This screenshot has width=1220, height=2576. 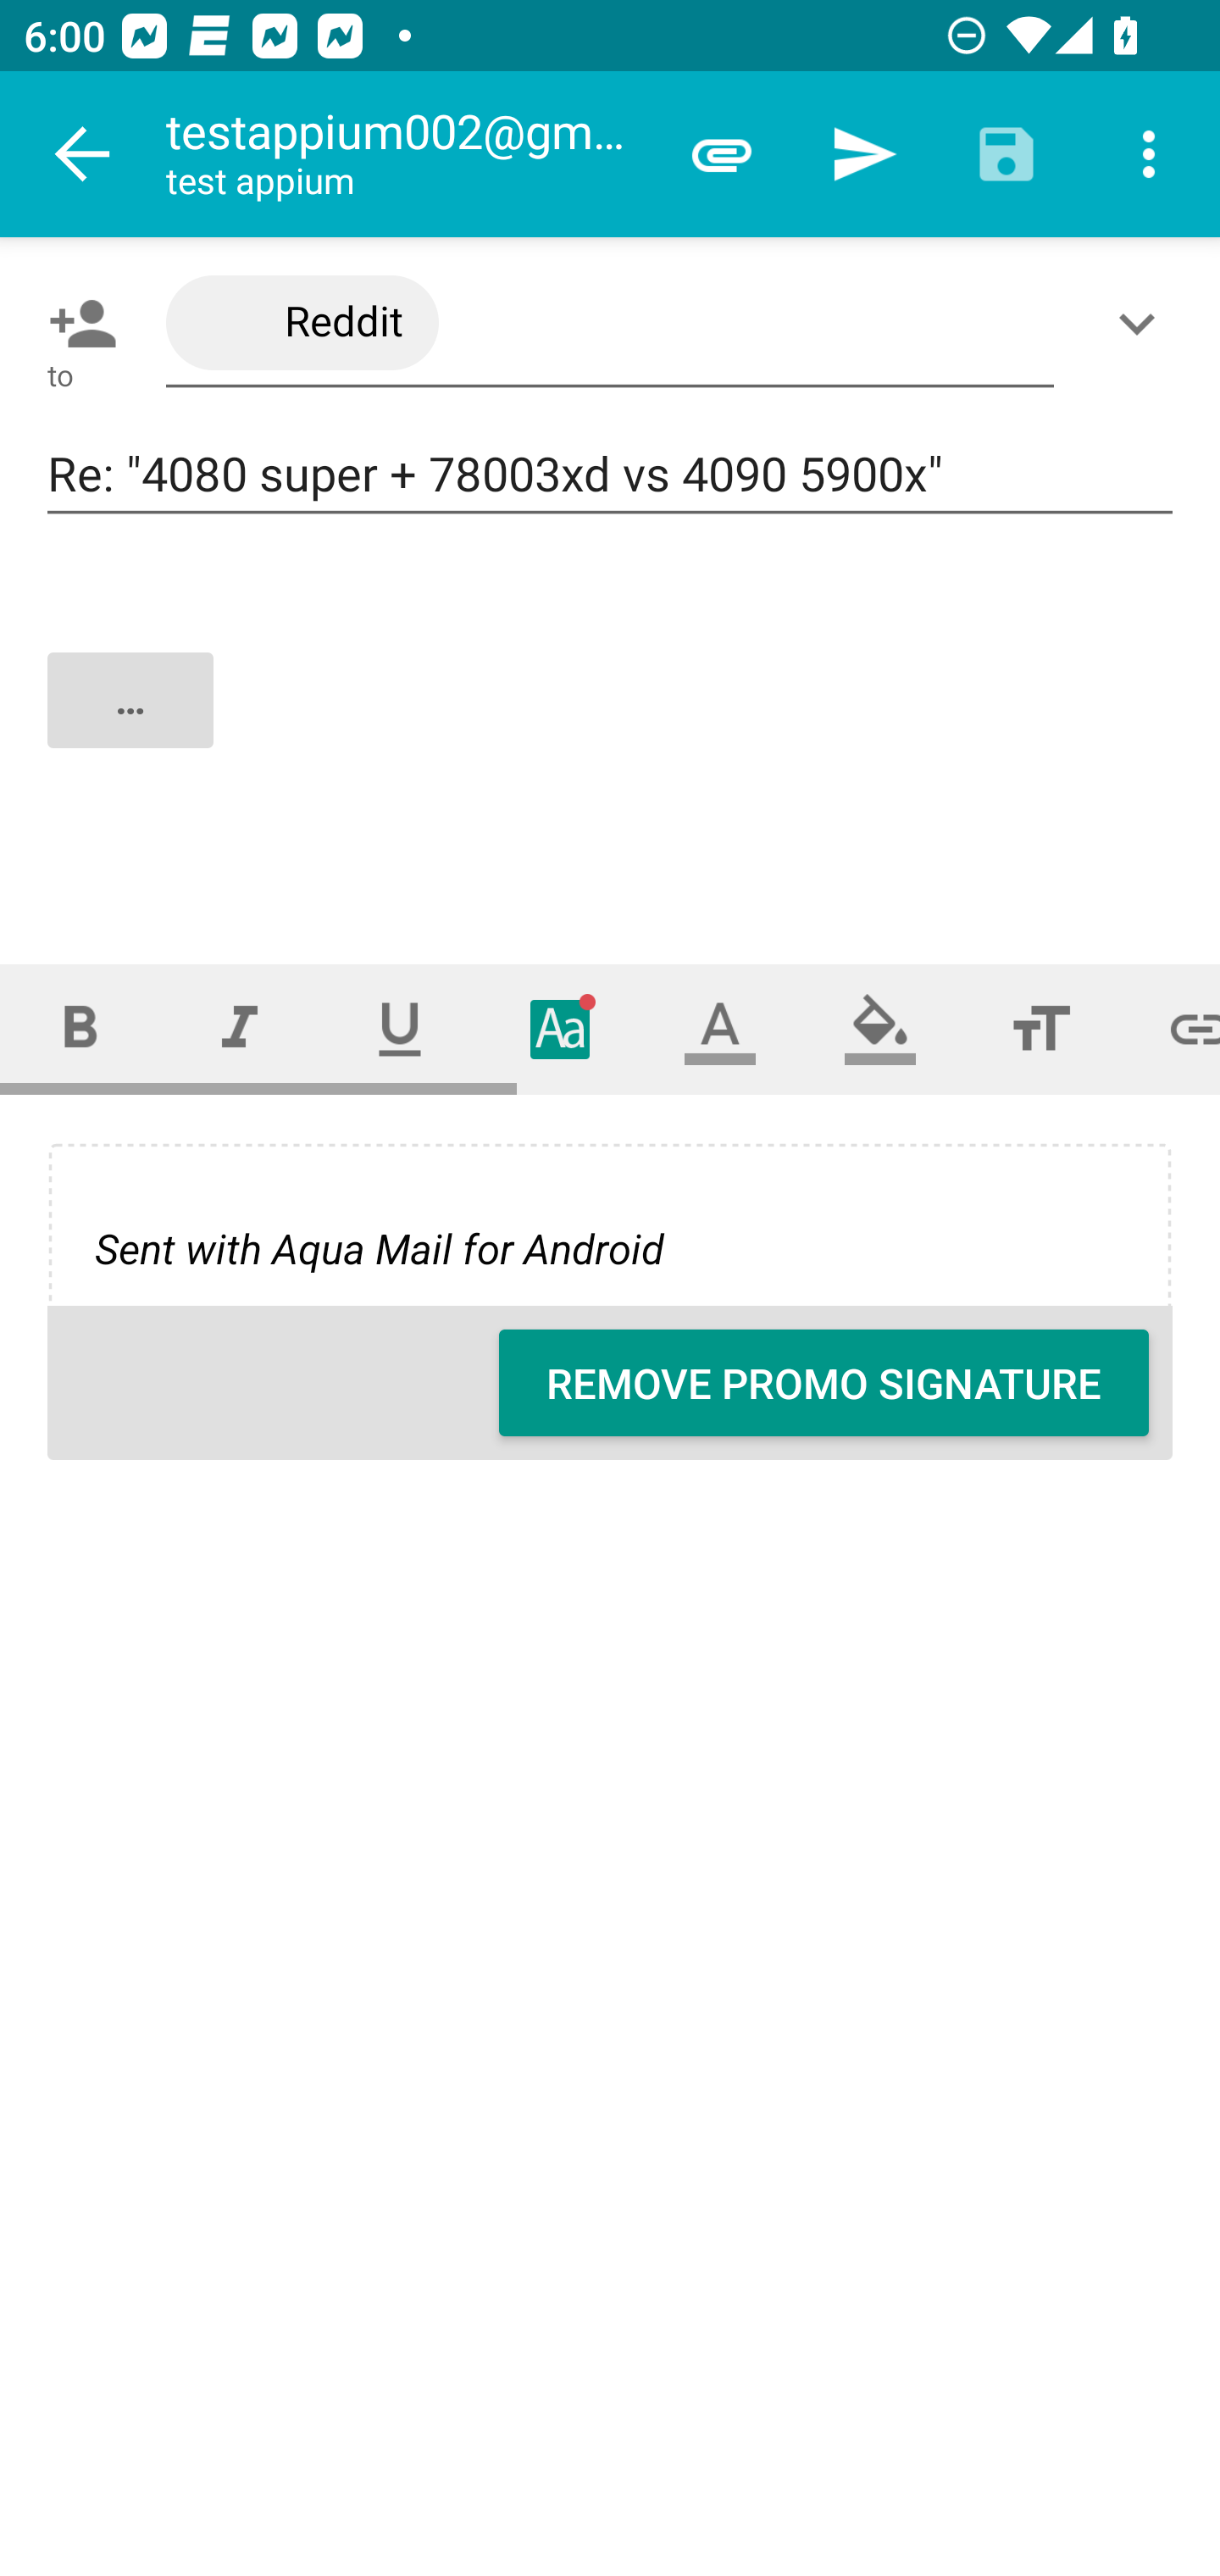 I want to click on Send, so click(x=864, y=154).